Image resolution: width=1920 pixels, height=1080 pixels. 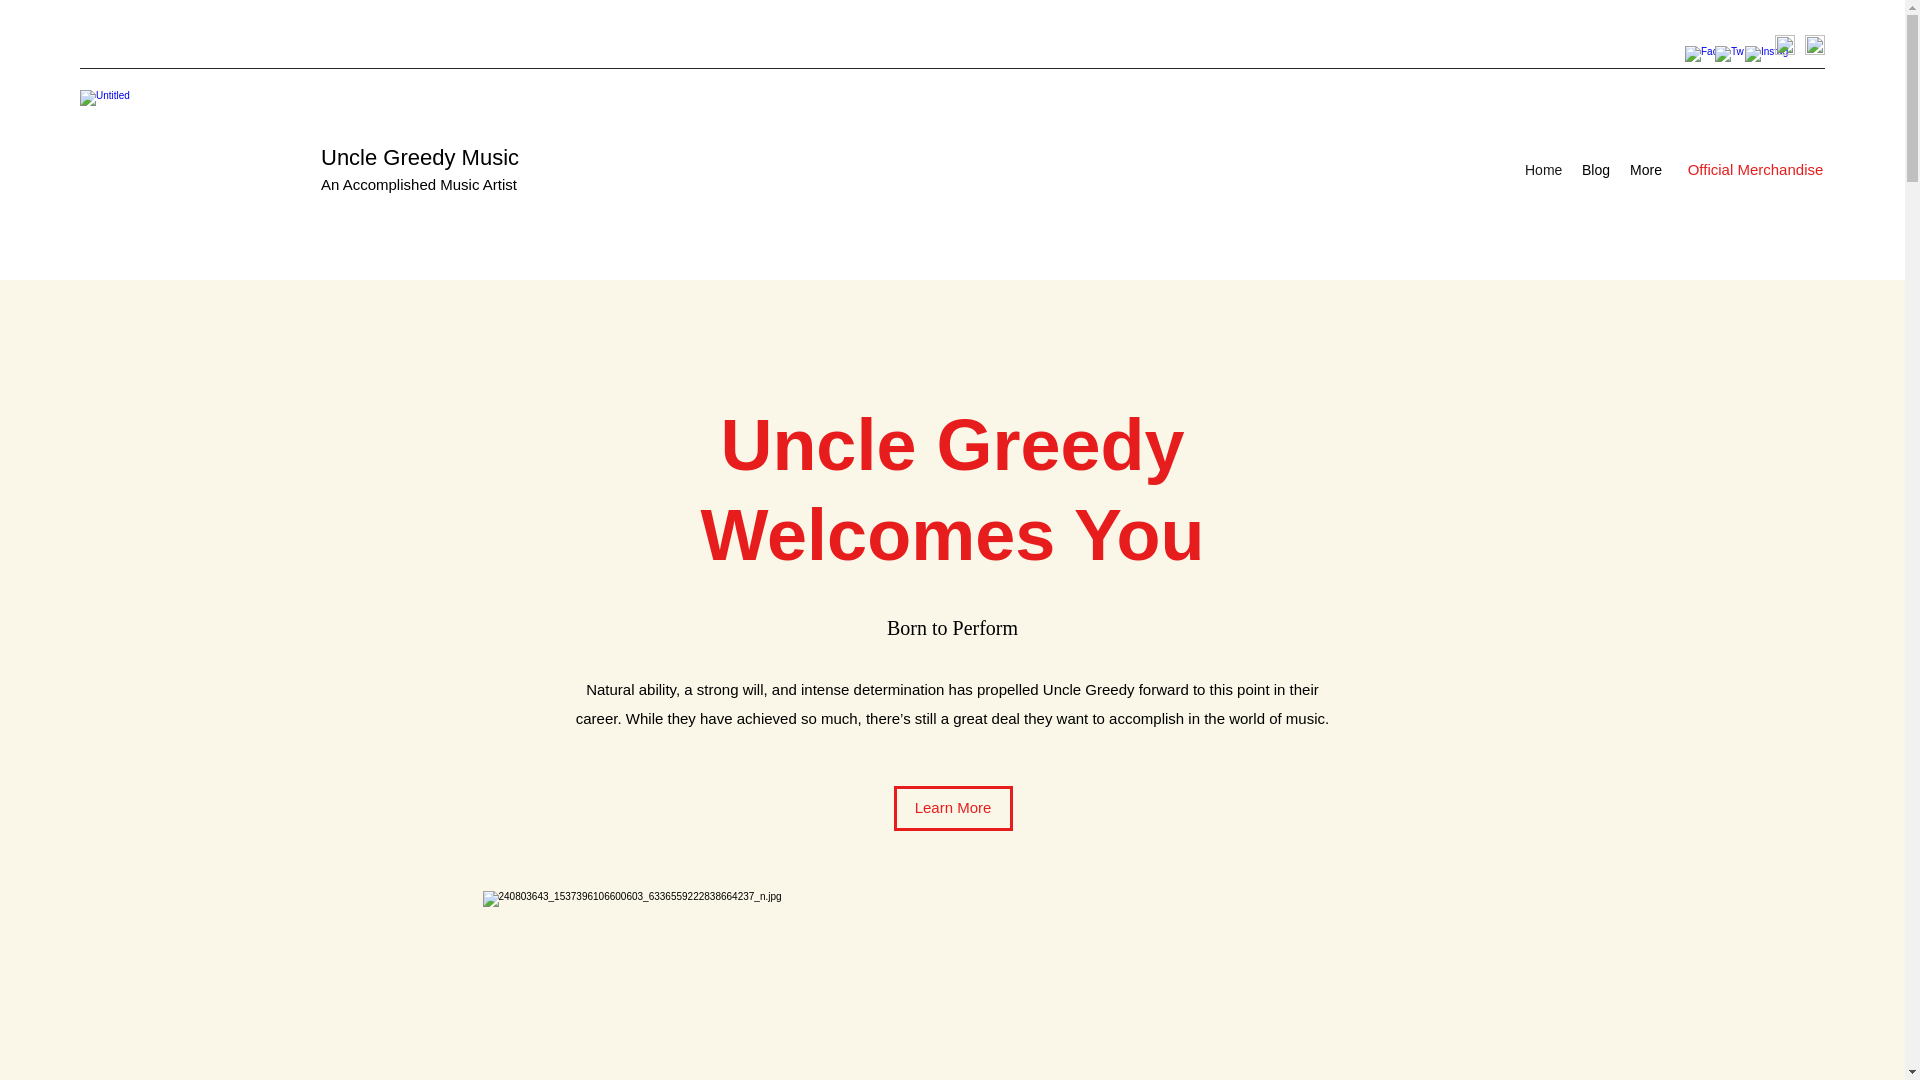 What do you see at coordinates (1543, 170) in the screenshot?
I see `Home` at bounding box center [1543, 170].